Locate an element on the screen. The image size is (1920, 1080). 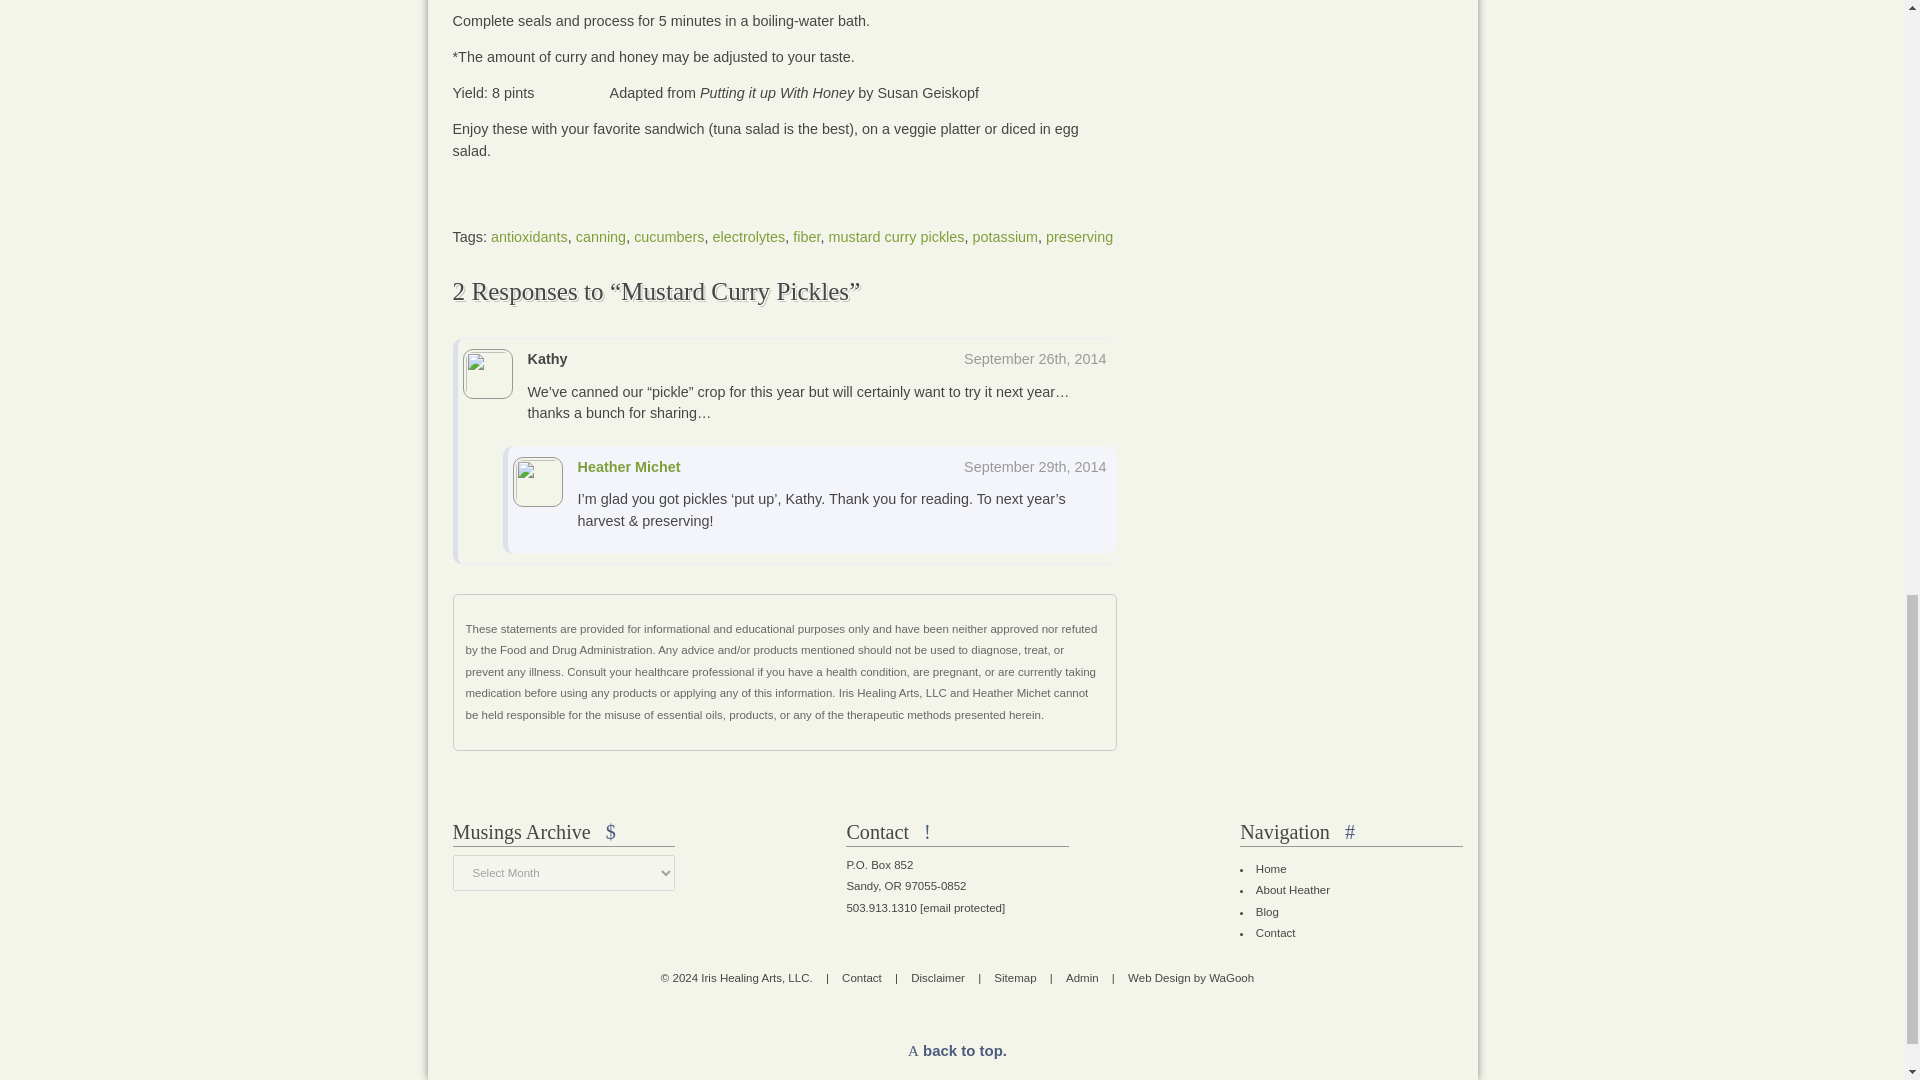
potassium is located at coordinates (1004, 236).